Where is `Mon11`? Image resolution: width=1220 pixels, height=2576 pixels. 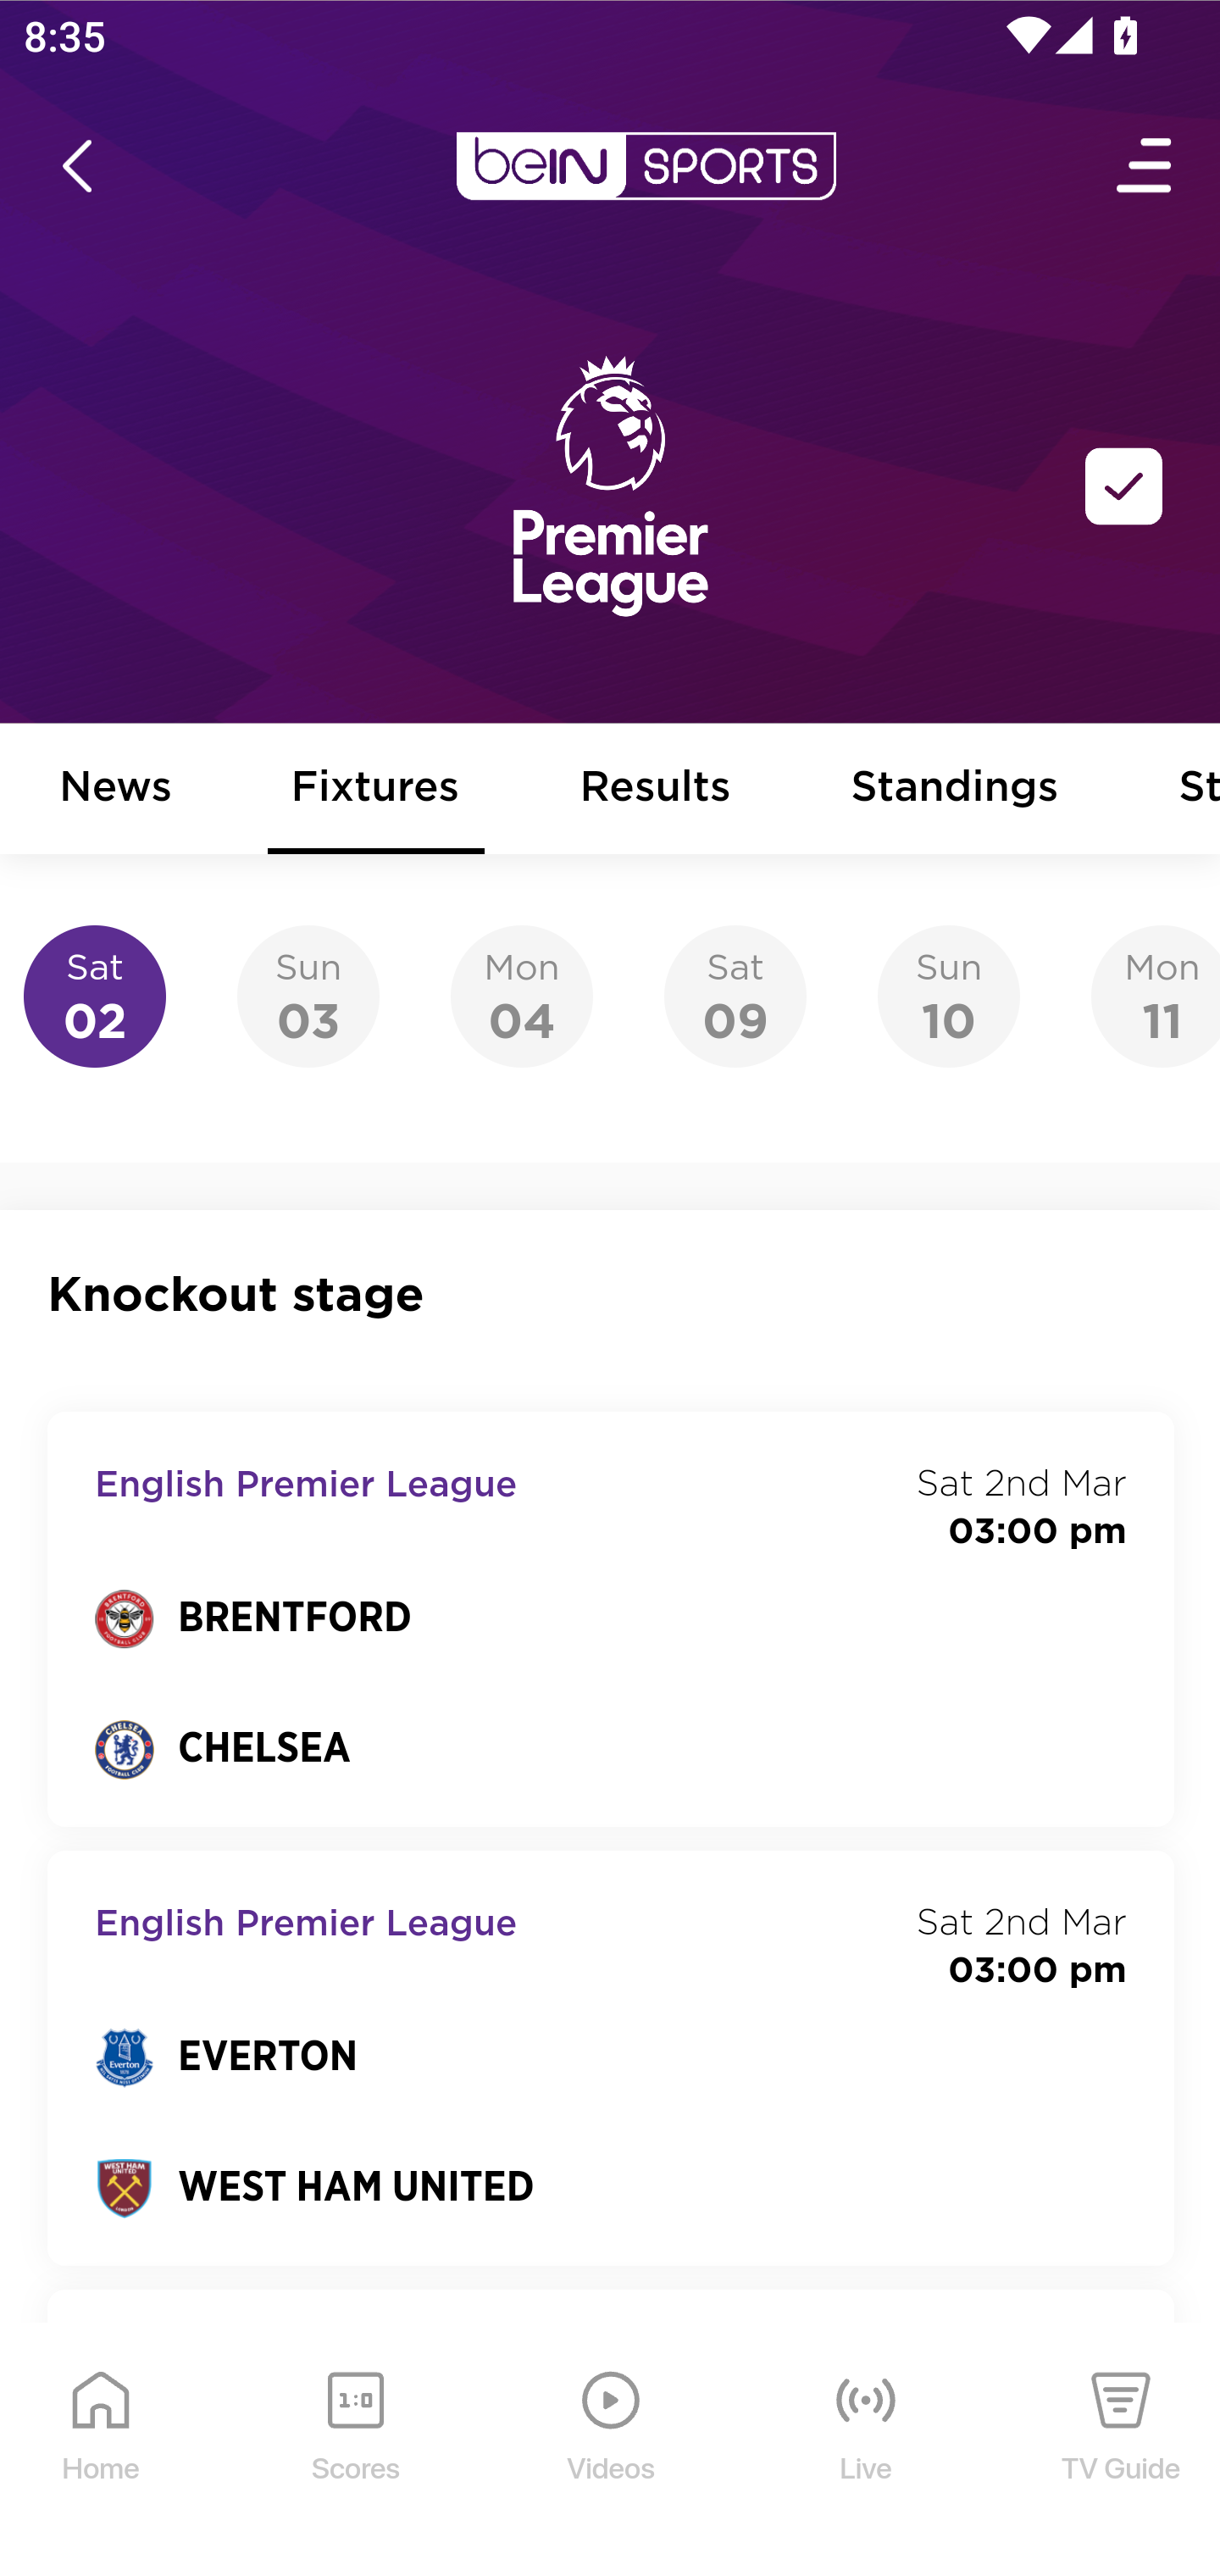
Mon11 is located at coordinates (1156, 997).